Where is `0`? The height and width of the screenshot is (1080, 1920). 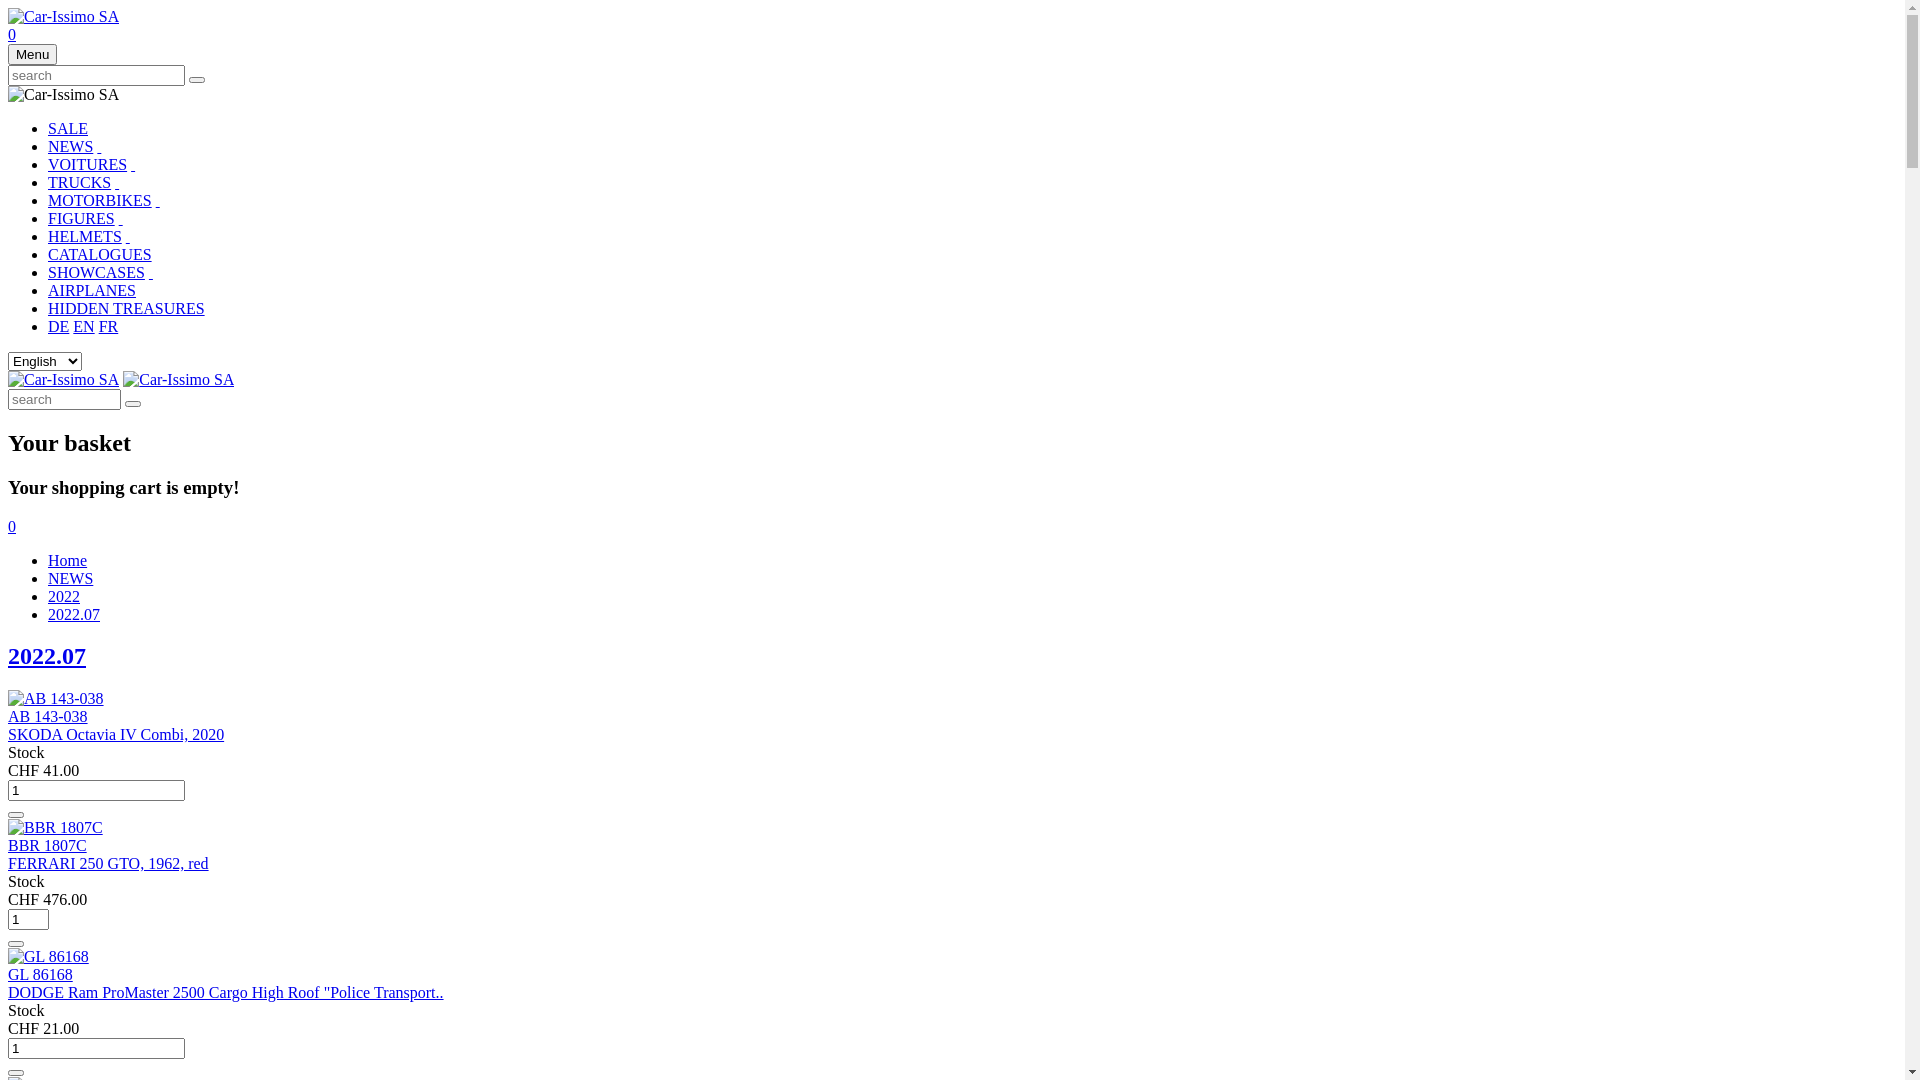 0 is located at coordinates (12, 34).